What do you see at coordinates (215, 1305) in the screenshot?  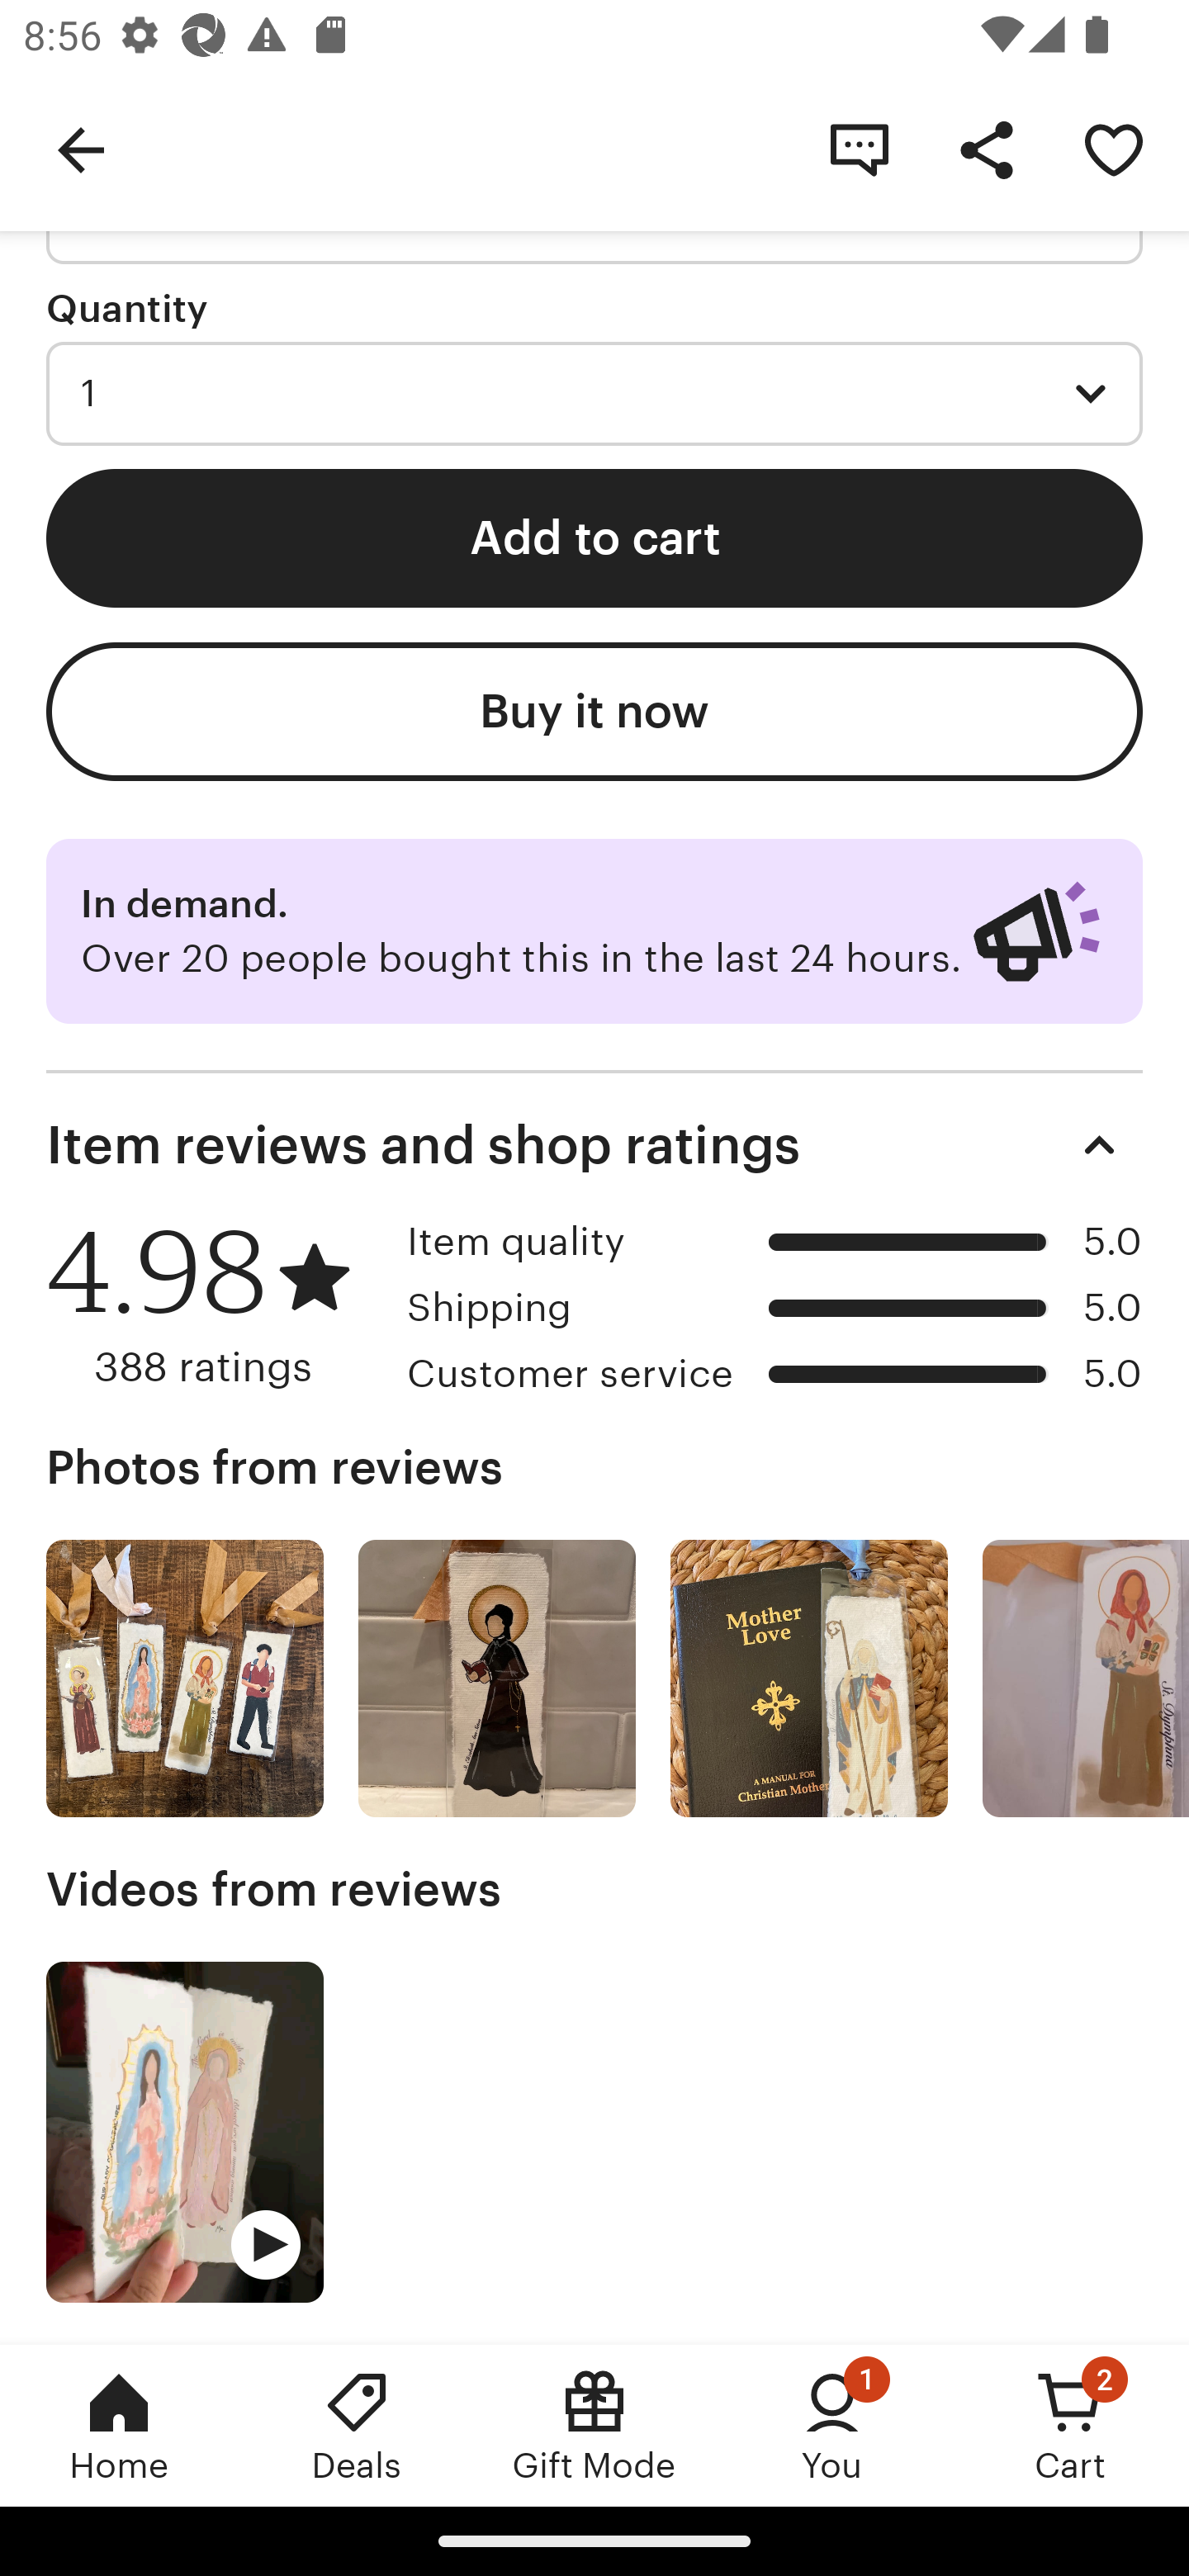 I see `4.98 388 ratings` at bounding box center [215, 1305].